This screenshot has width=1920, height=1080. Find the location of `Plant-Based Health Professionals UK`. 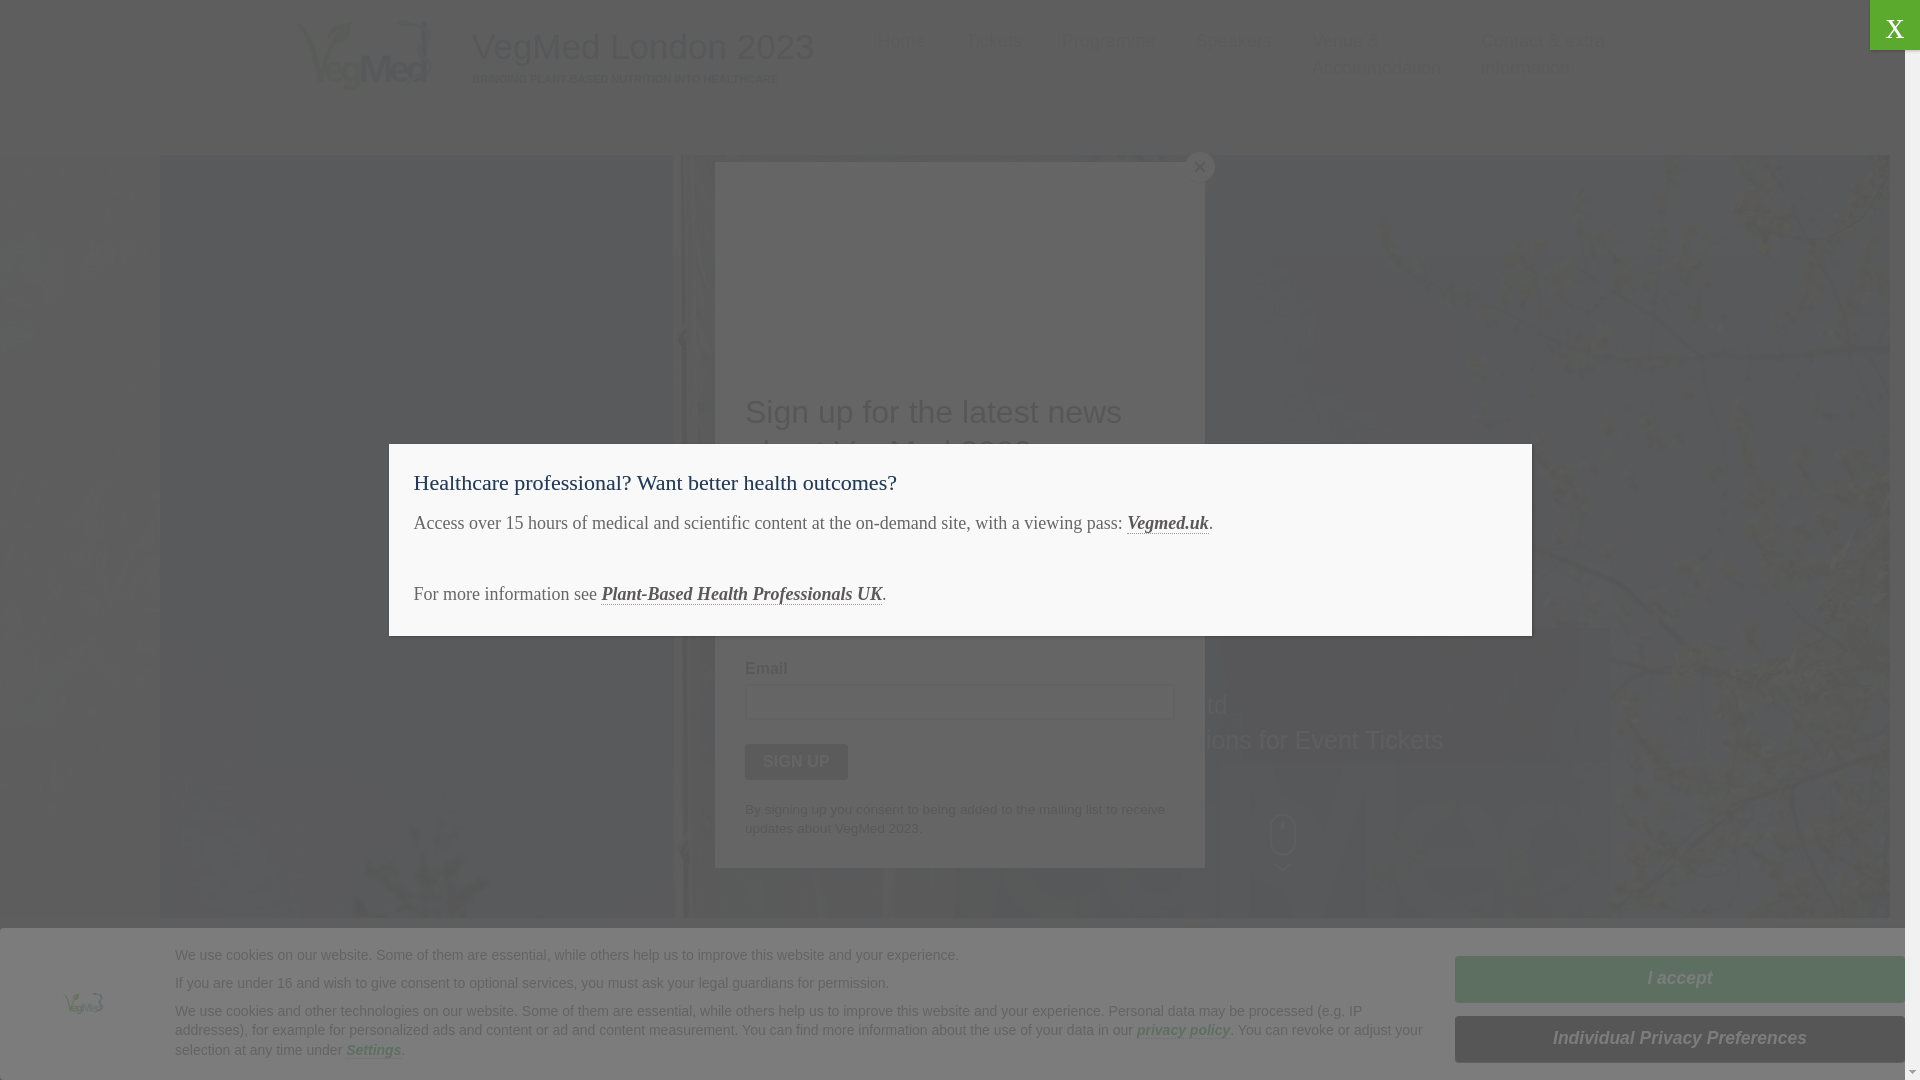

Plant-Based Health Professionals UK is located at coordinates (740, 594).